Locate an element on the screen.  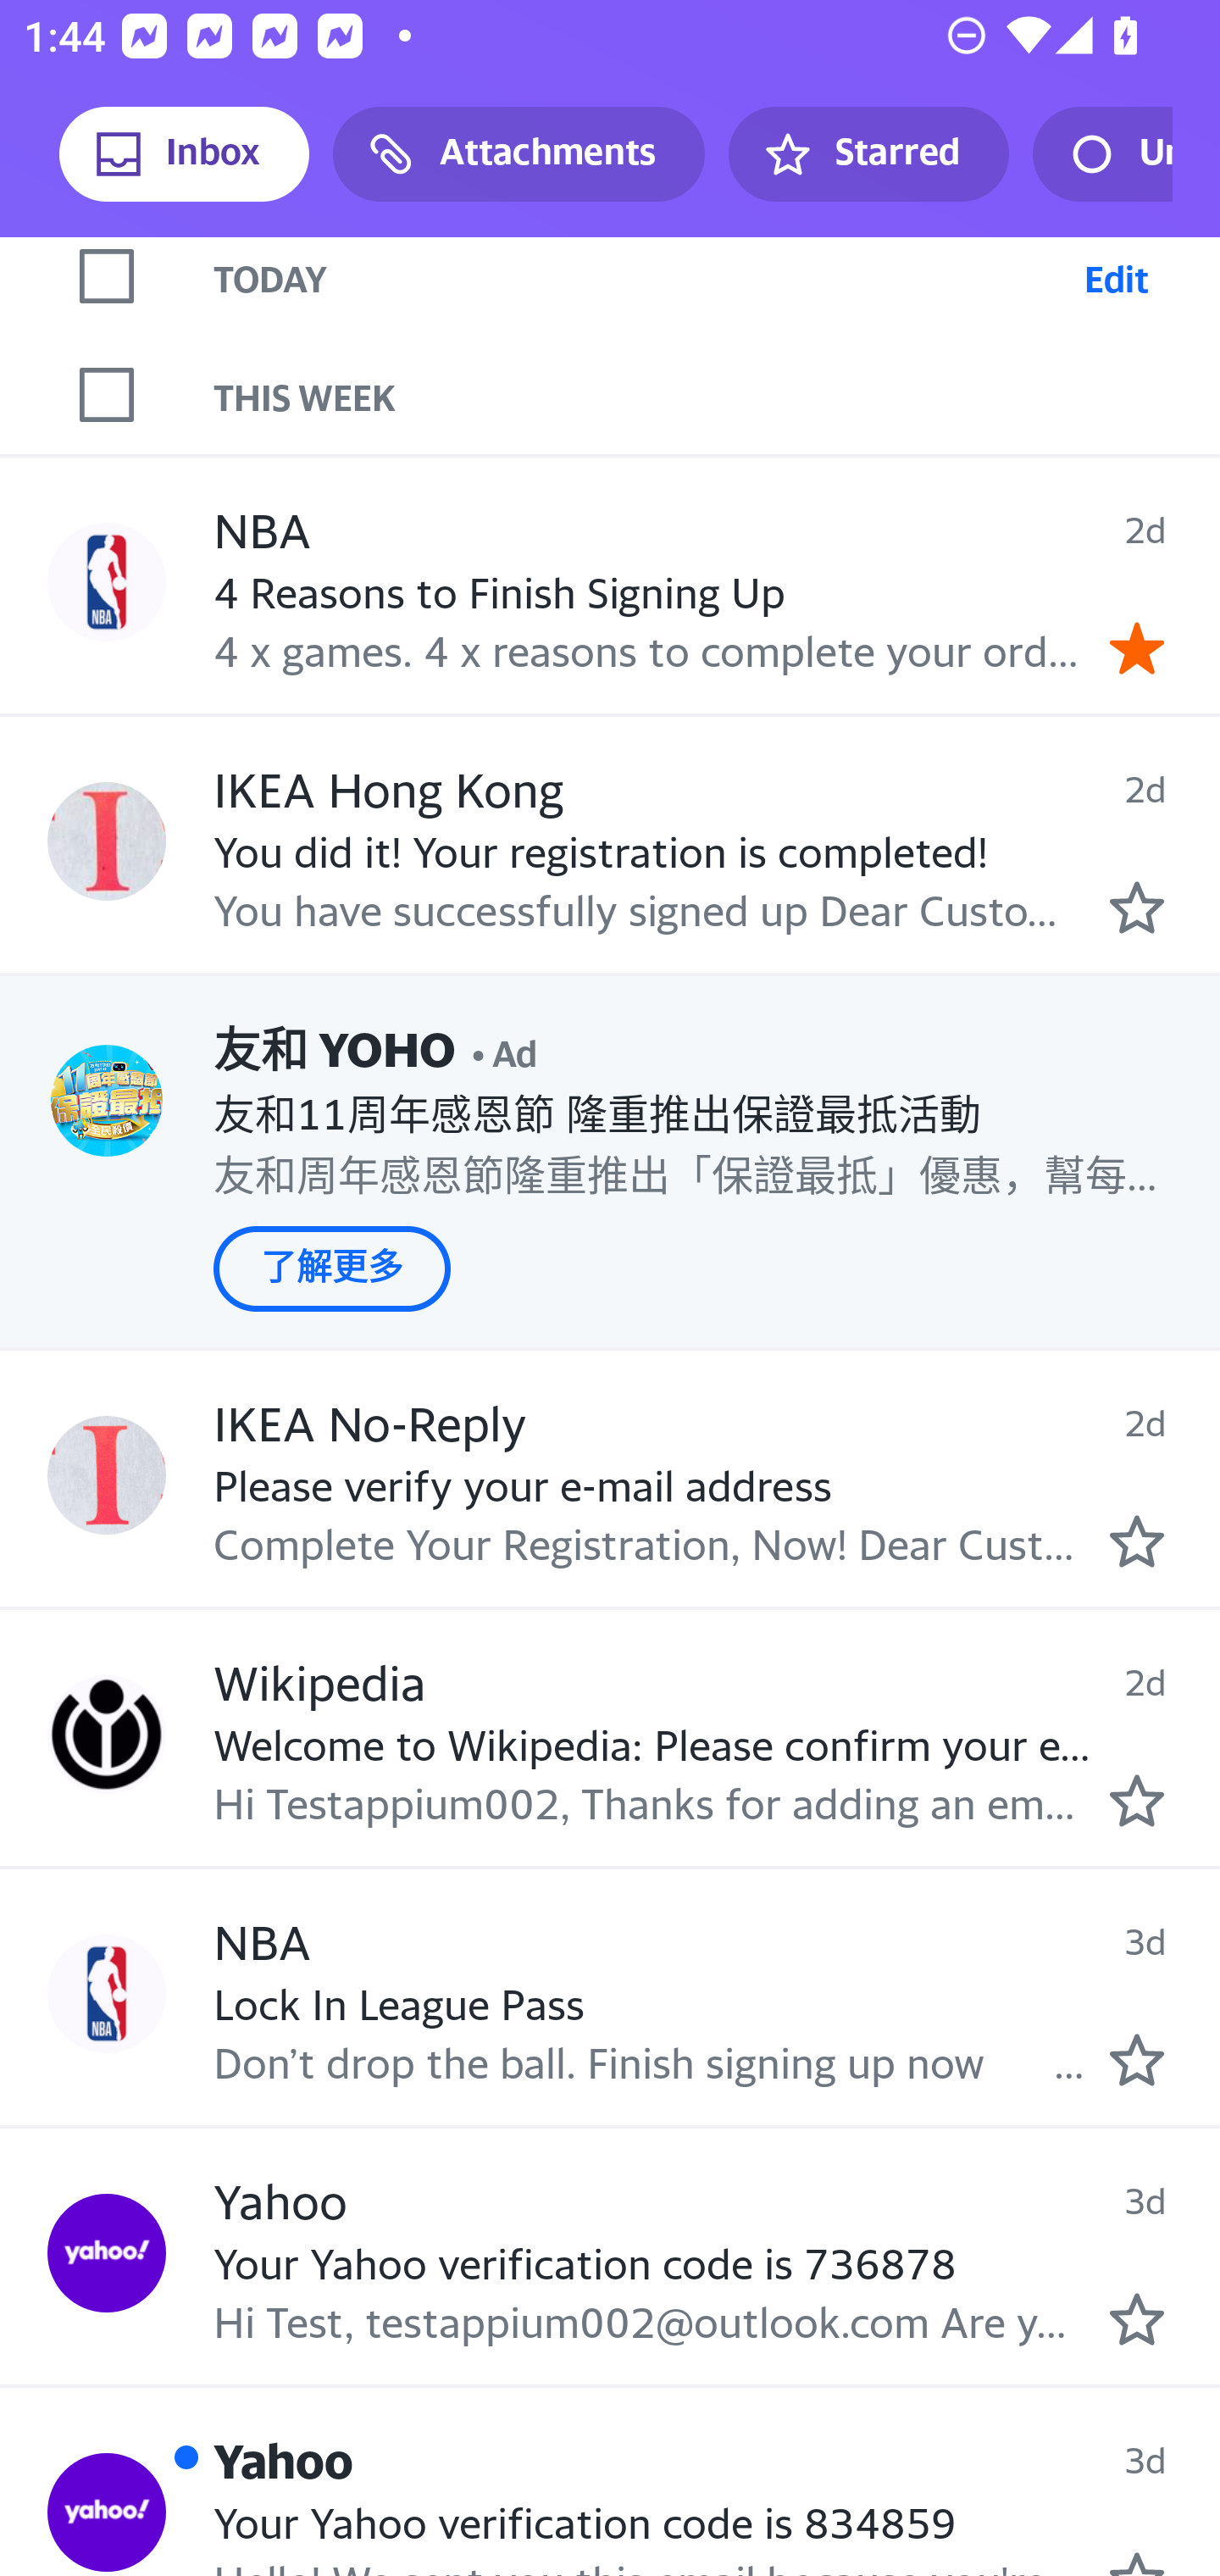
THIS WEEK is located at coordinates (717, 395).